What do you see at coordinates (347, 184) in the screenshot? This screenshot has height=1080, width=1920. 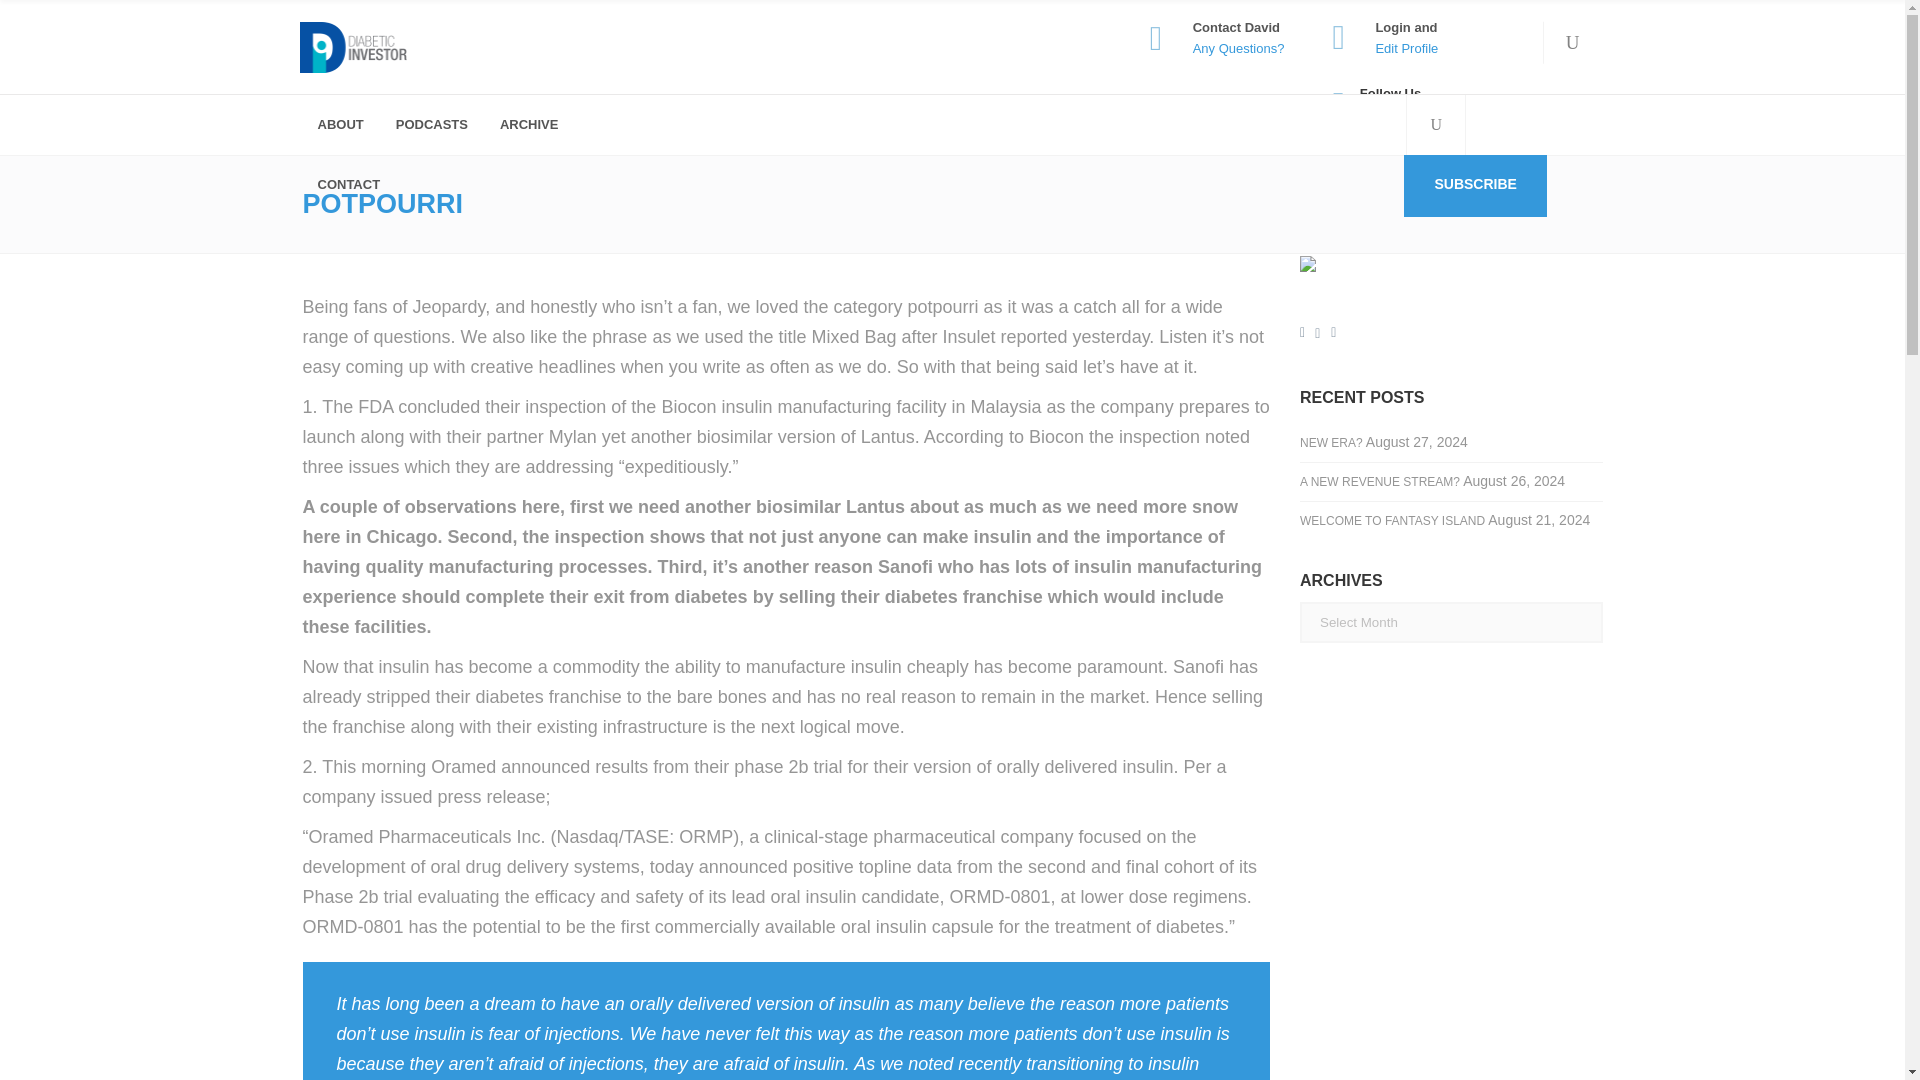 I see `CONTACT` at bounding box center [347, 184].